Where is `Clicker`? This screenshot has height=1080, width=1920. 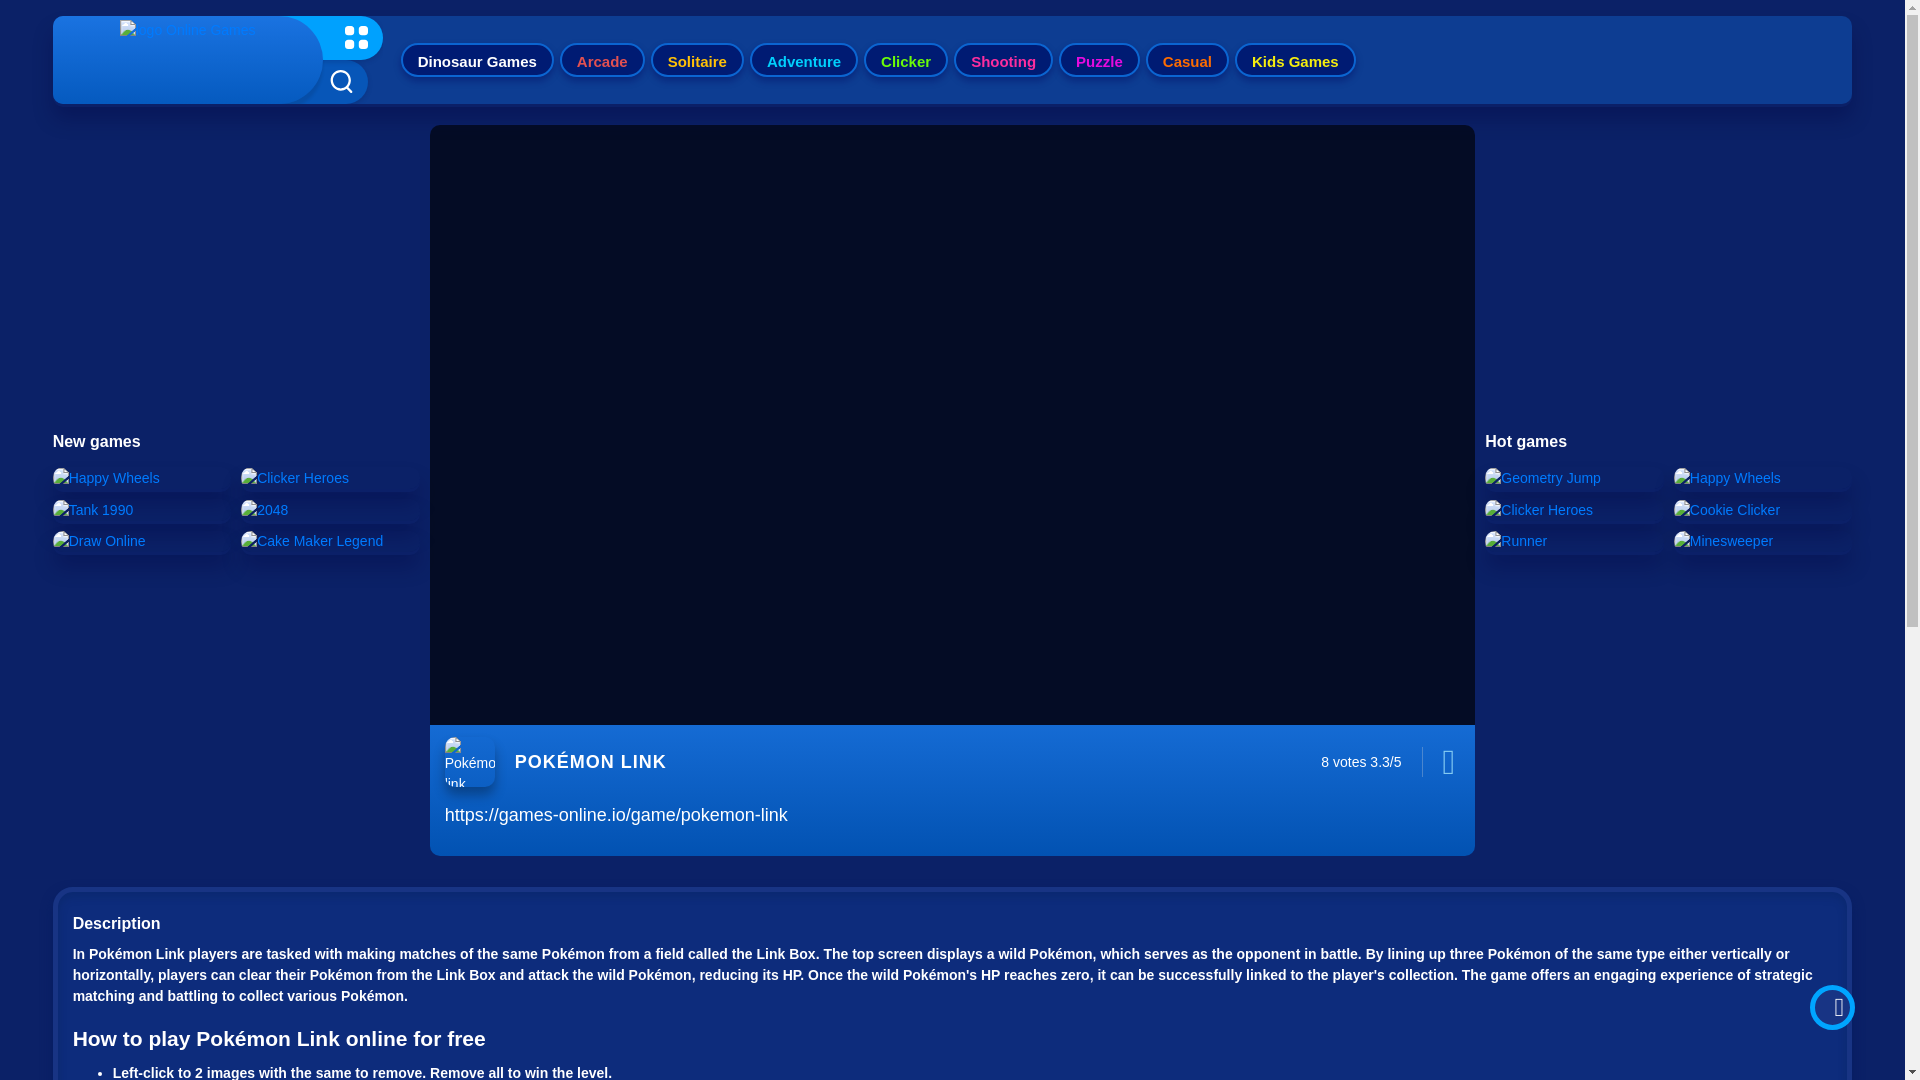 Clicker is located at coordinates (906, 60).